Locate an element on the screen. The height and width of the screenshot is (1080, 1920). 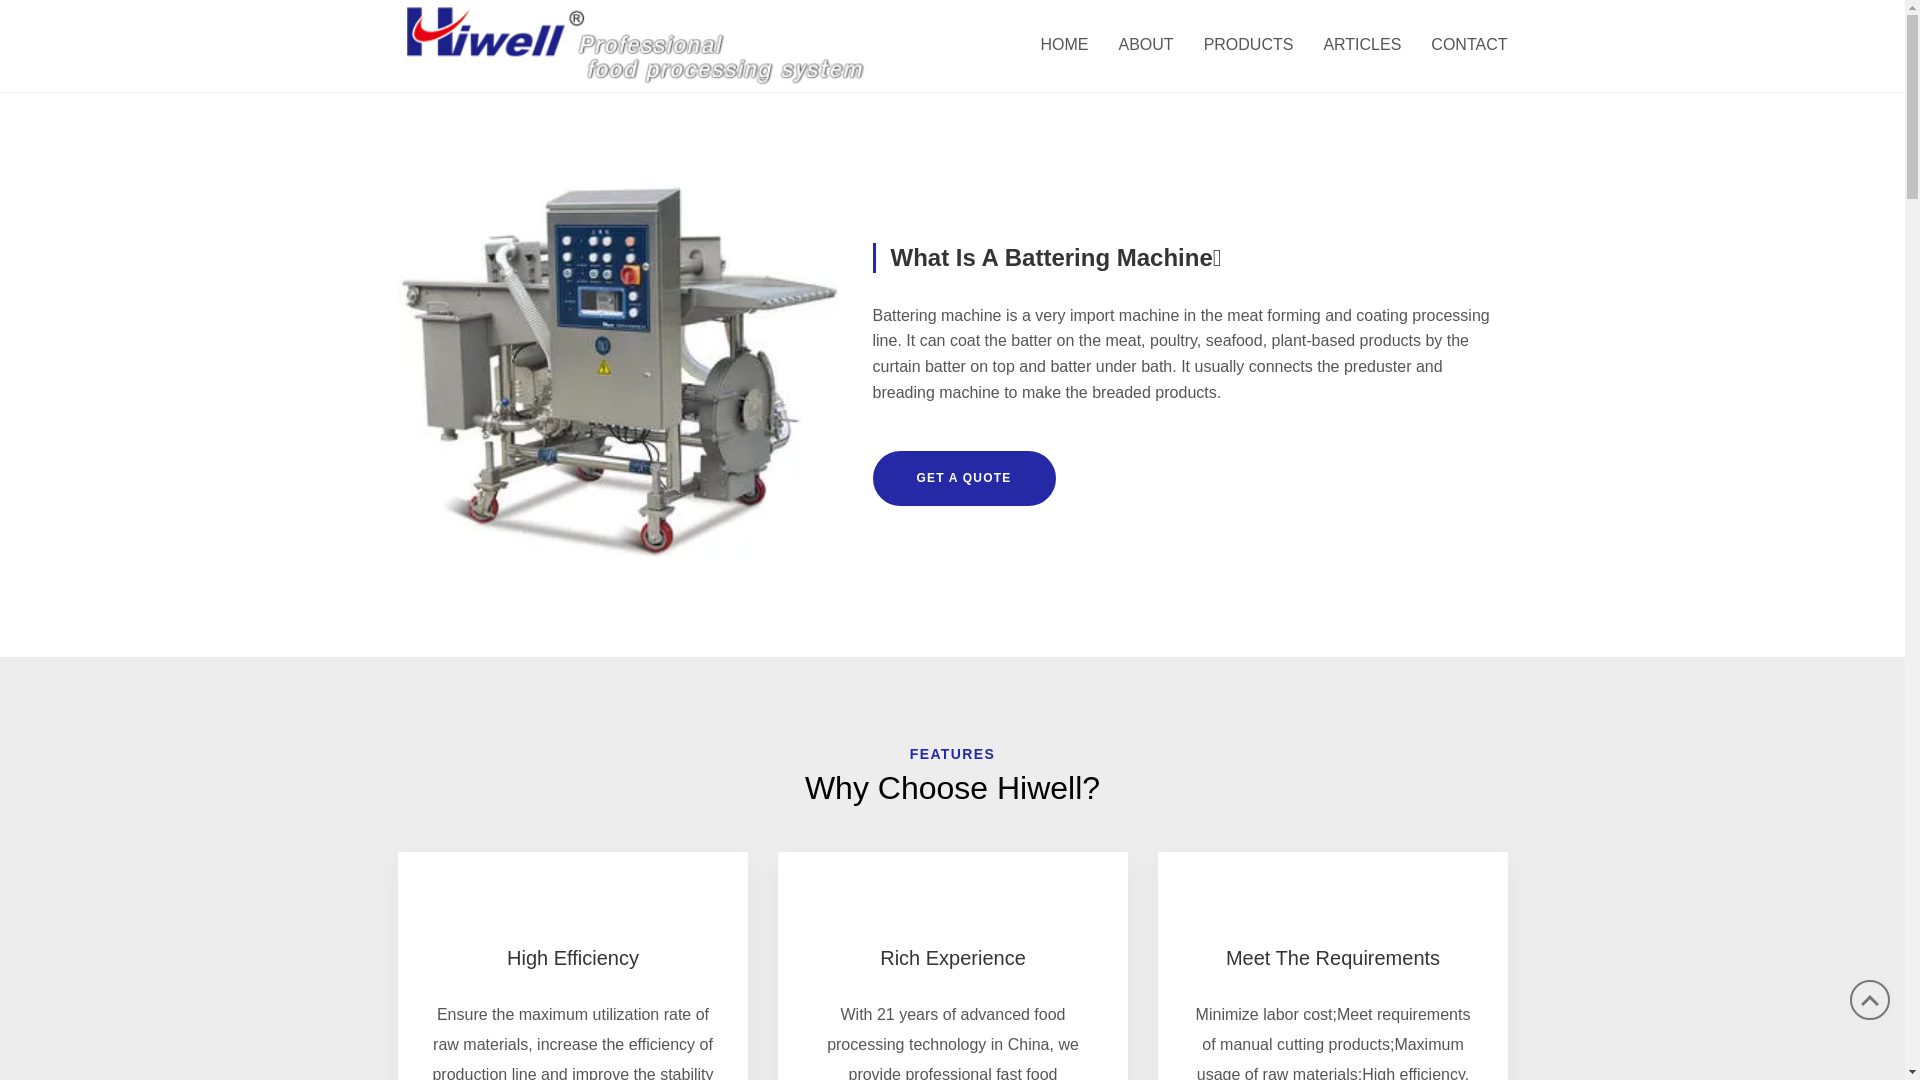
ARTICLES is located at coordinates (1362, 46).